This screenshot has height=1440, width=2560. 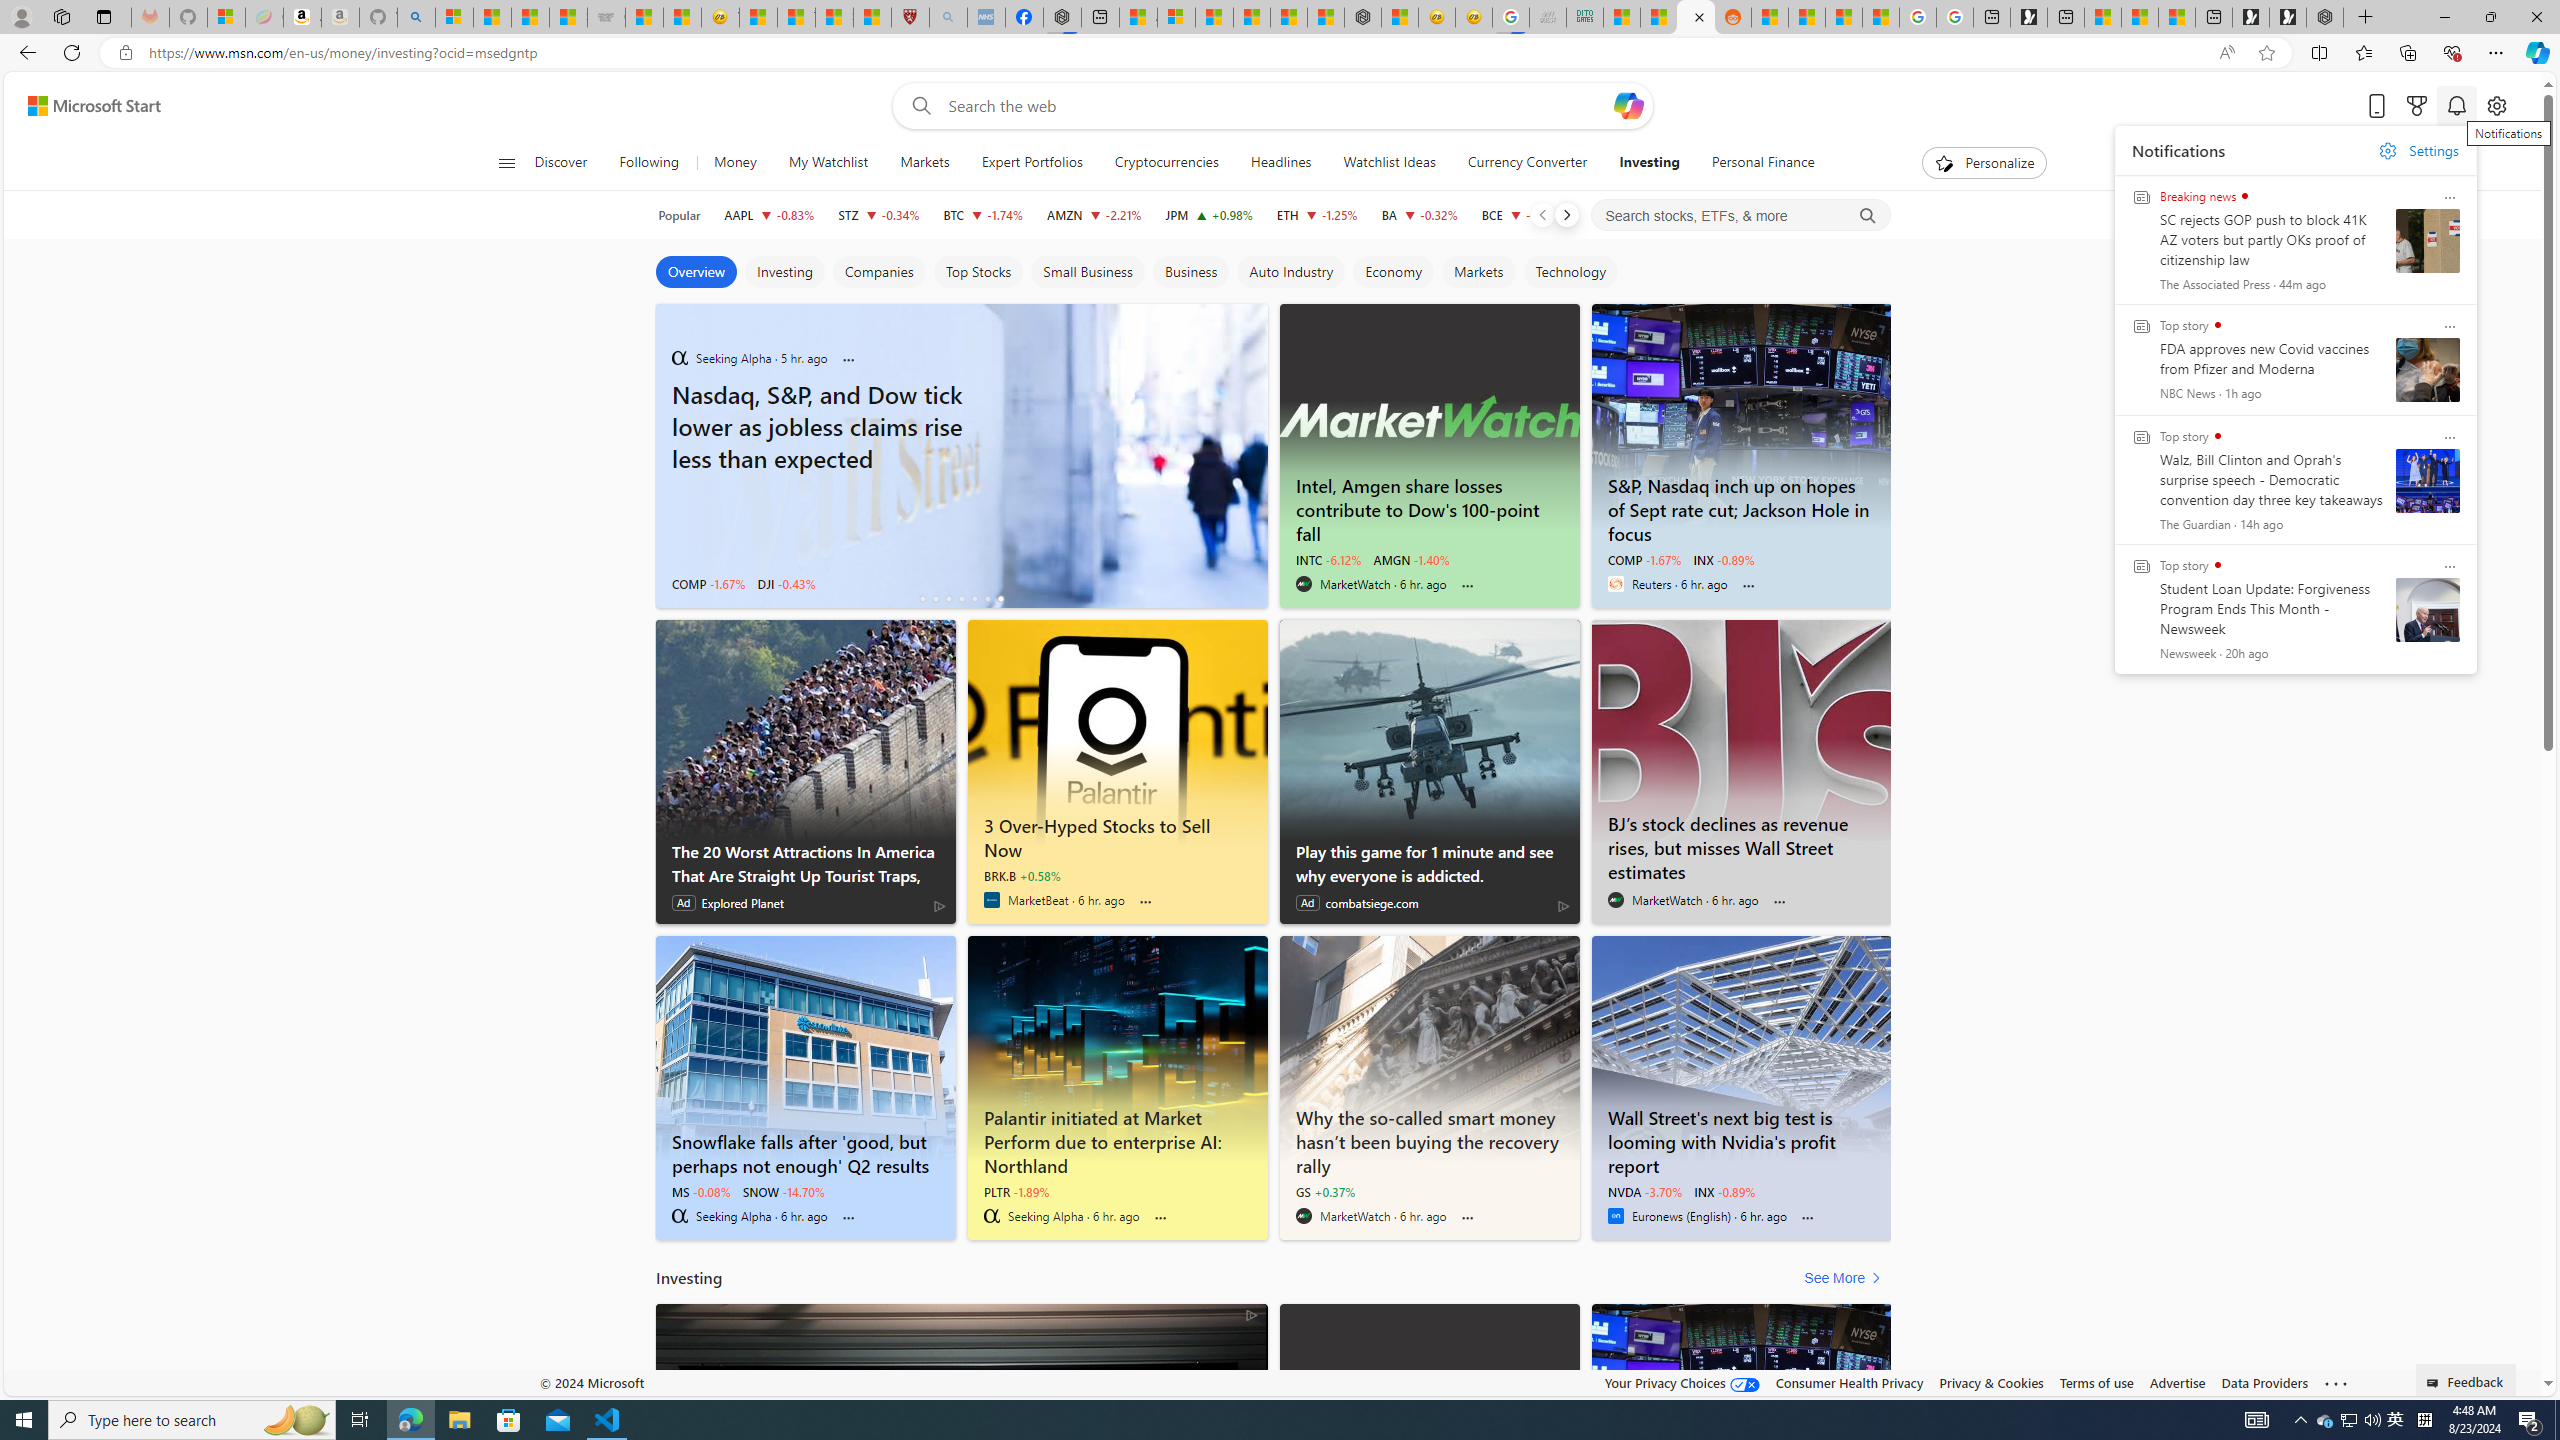 What do you see at coordinates (606, 17) in the screenshot?
I see `Combat Siege` at bounding box center [606, 17].